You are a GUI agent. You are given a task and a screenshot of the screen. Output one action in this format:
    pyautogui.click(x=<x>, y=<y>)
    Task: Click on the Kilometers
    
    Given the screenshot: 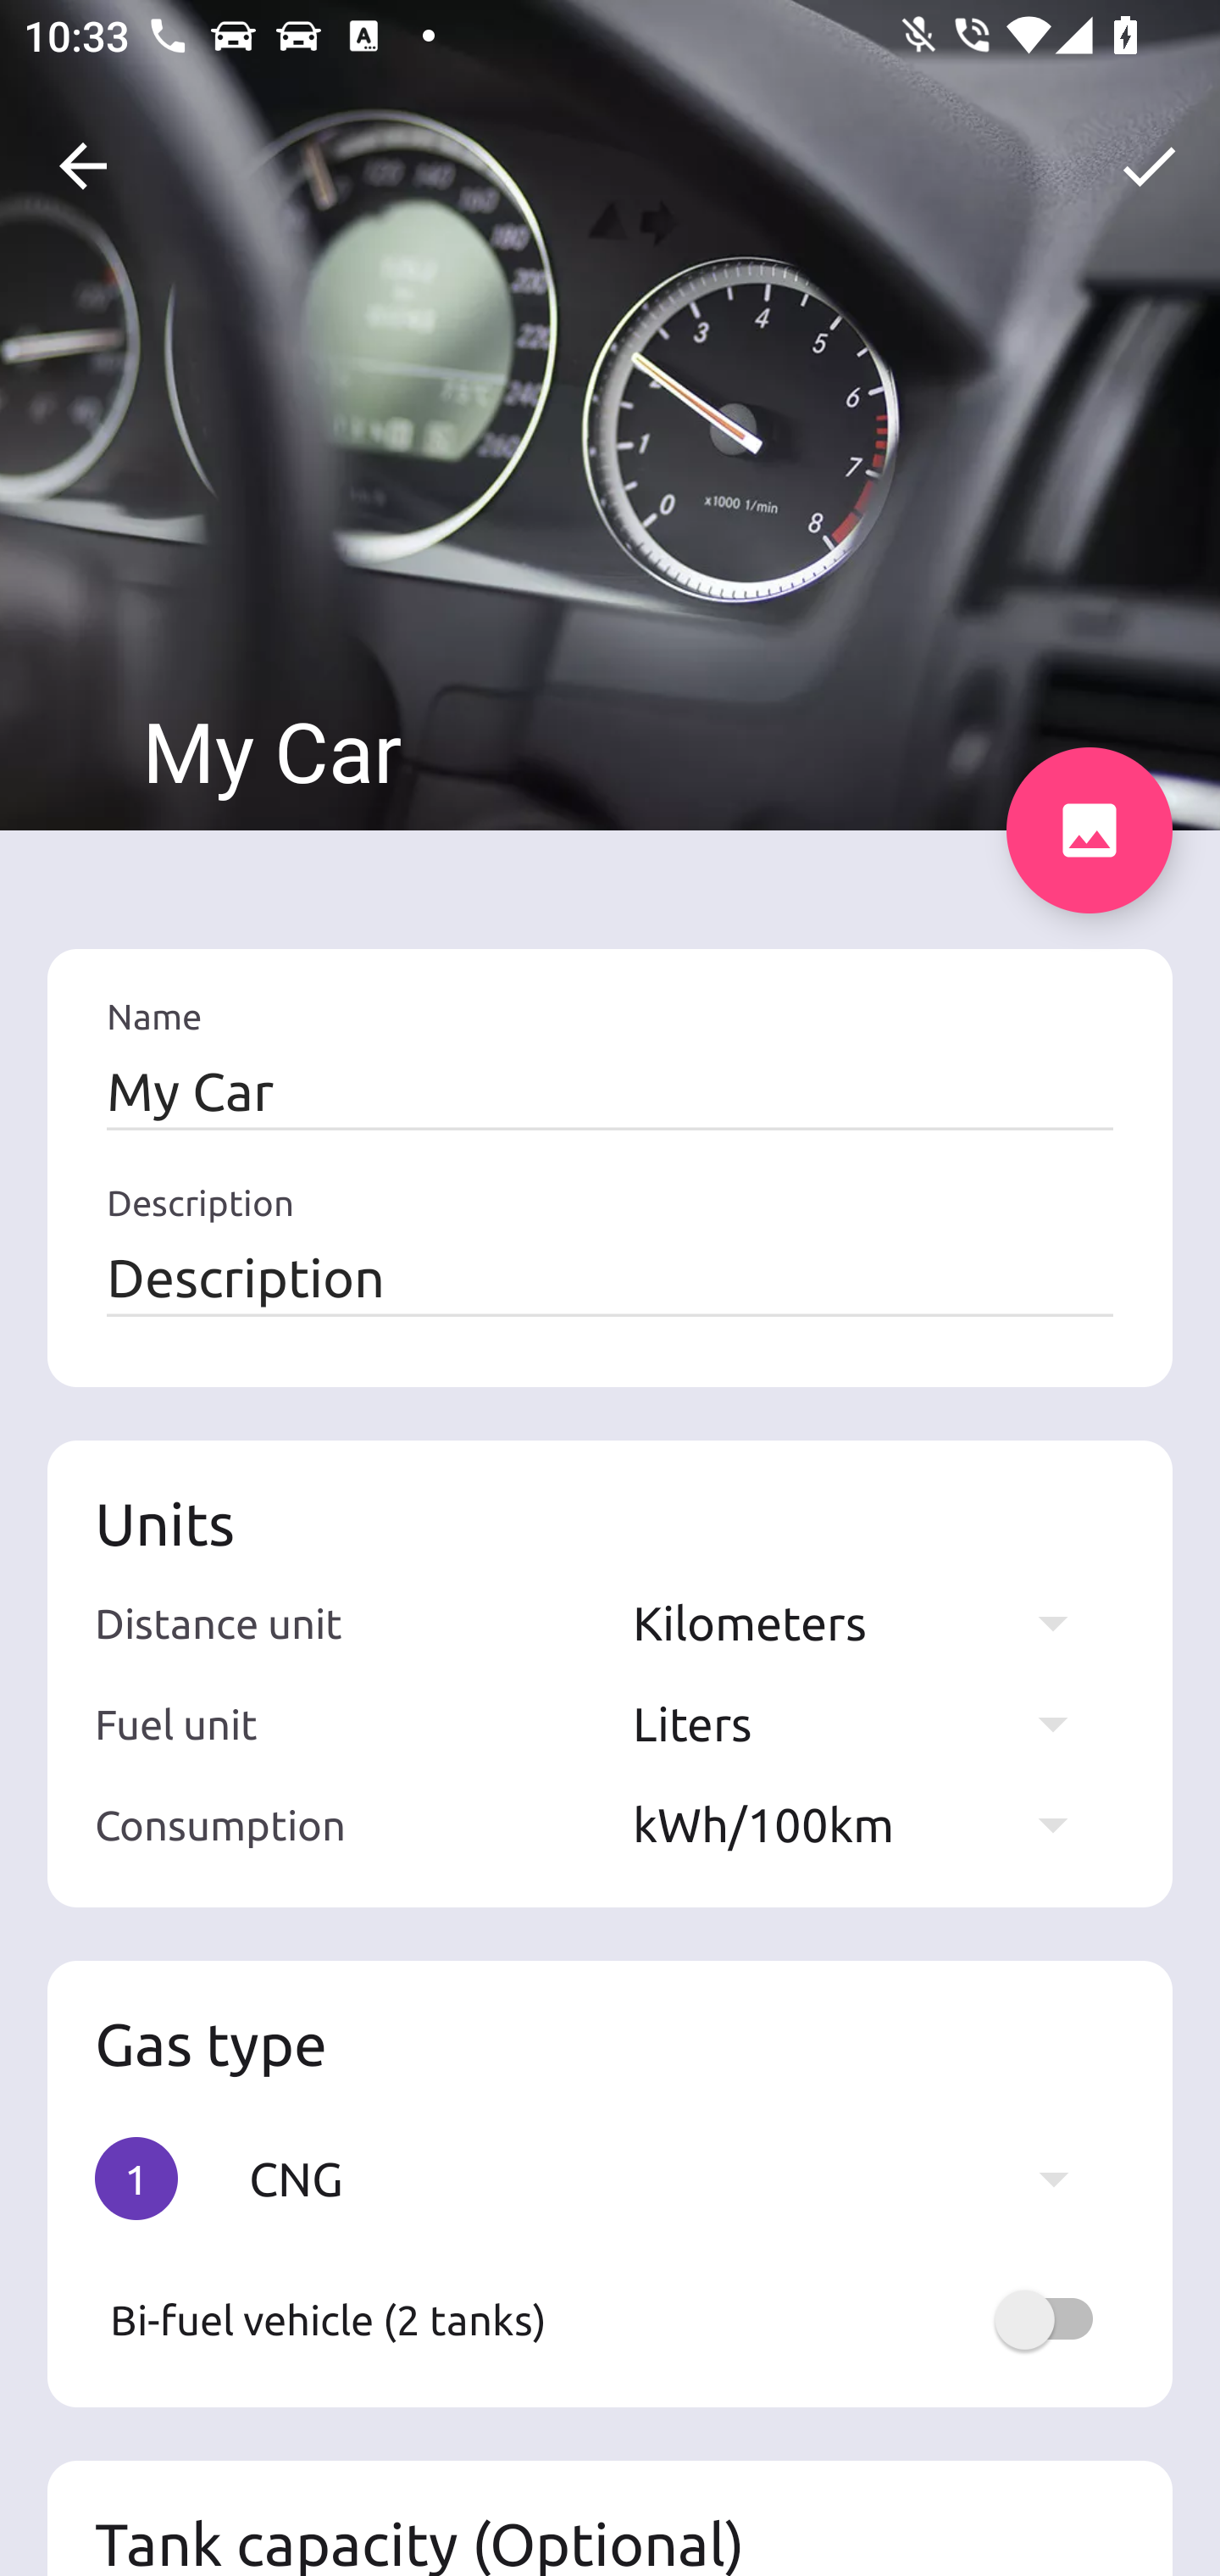 What is the action you would take?
    pyautogui.click(x=866, y=1622)
    